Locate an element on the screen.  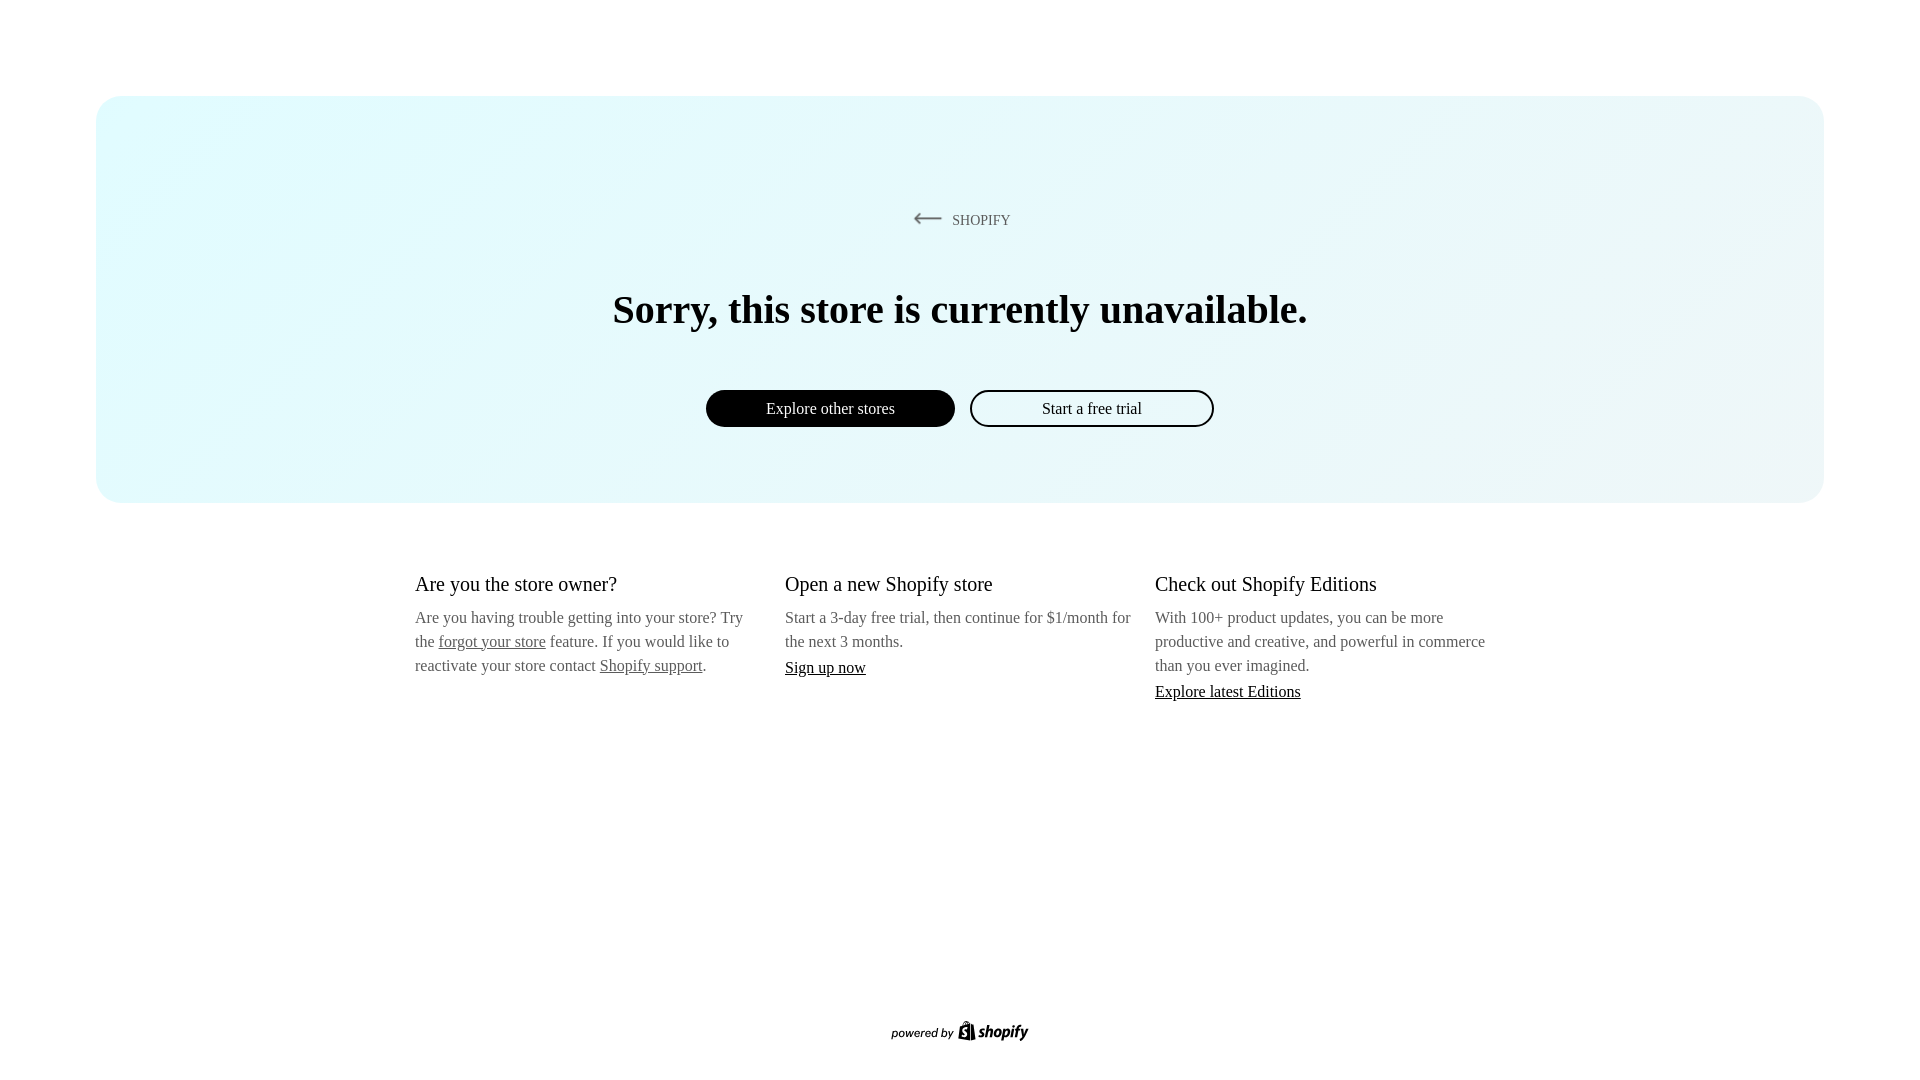
Sign up now is located at coordinates (825, 667).